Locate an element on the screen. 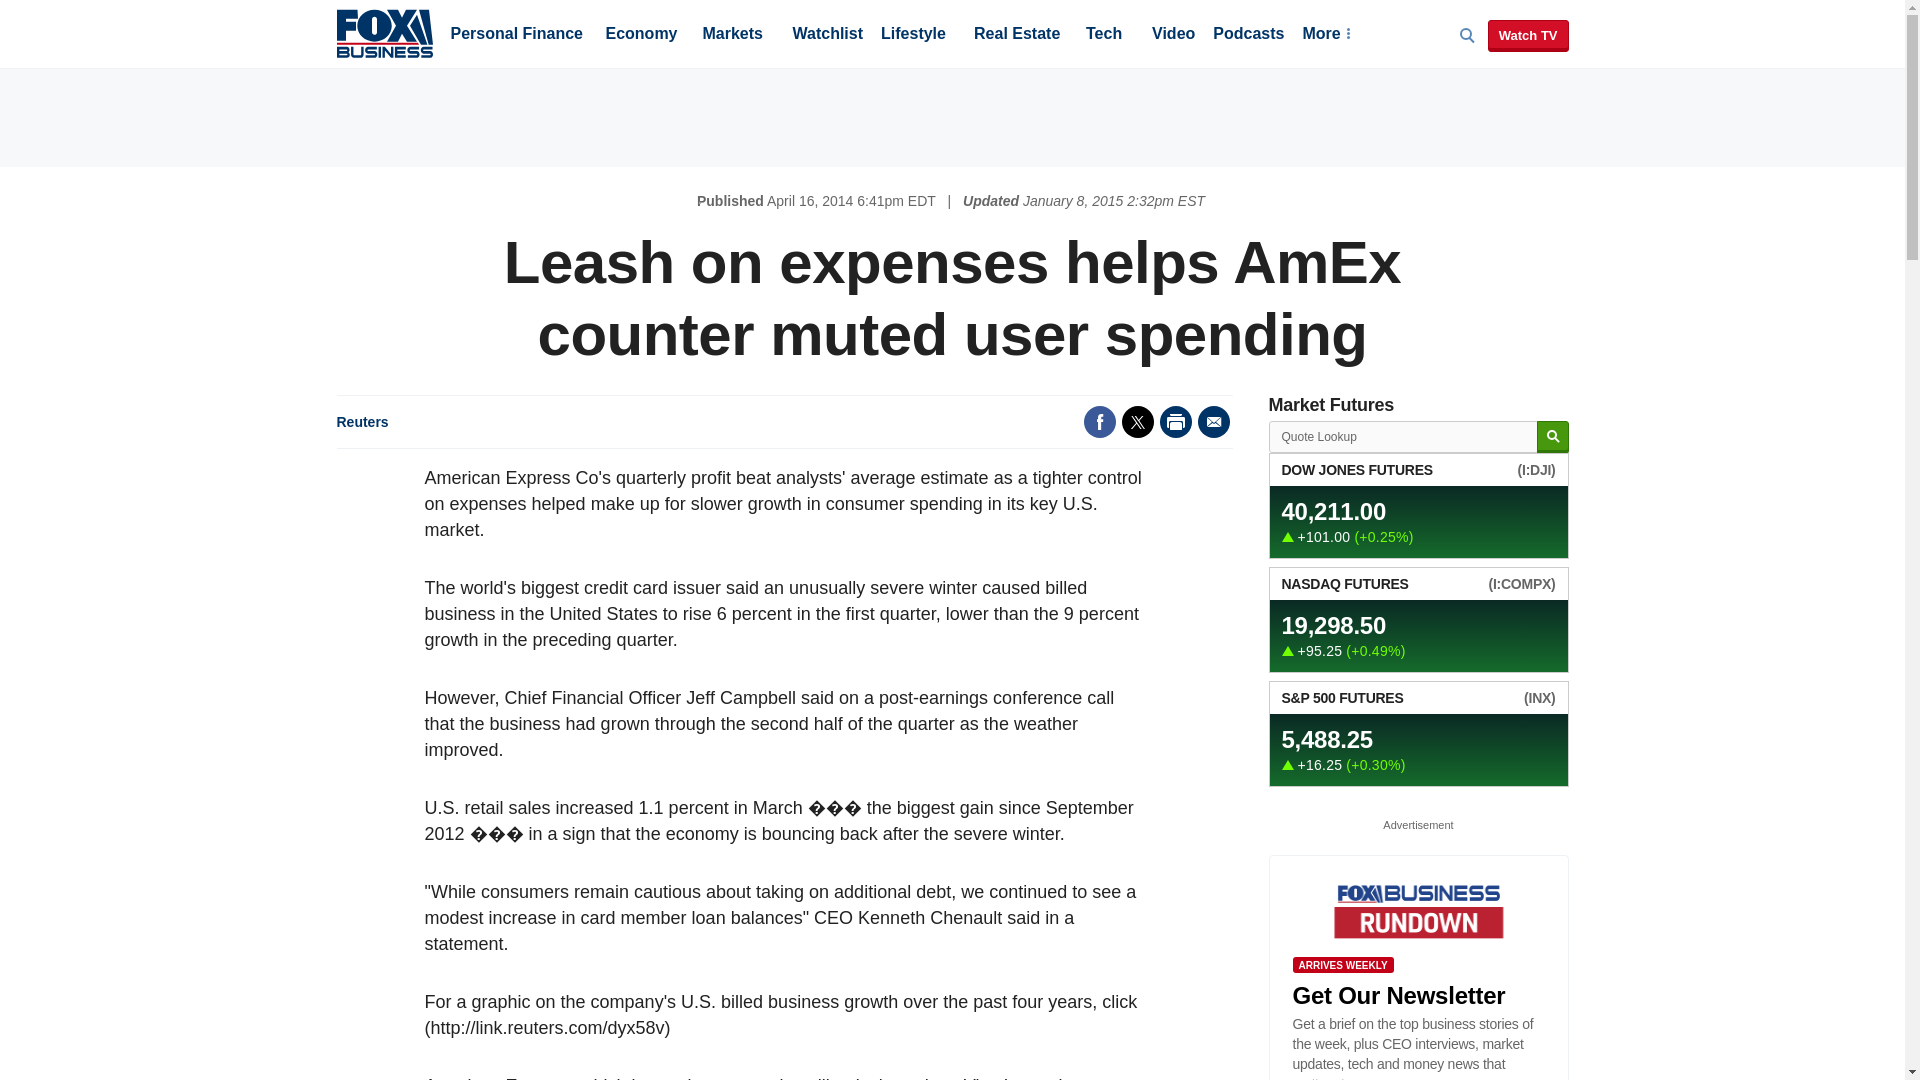 This screenshot has width=1920, height=1080. Search is located at coordinates (1552, 437).